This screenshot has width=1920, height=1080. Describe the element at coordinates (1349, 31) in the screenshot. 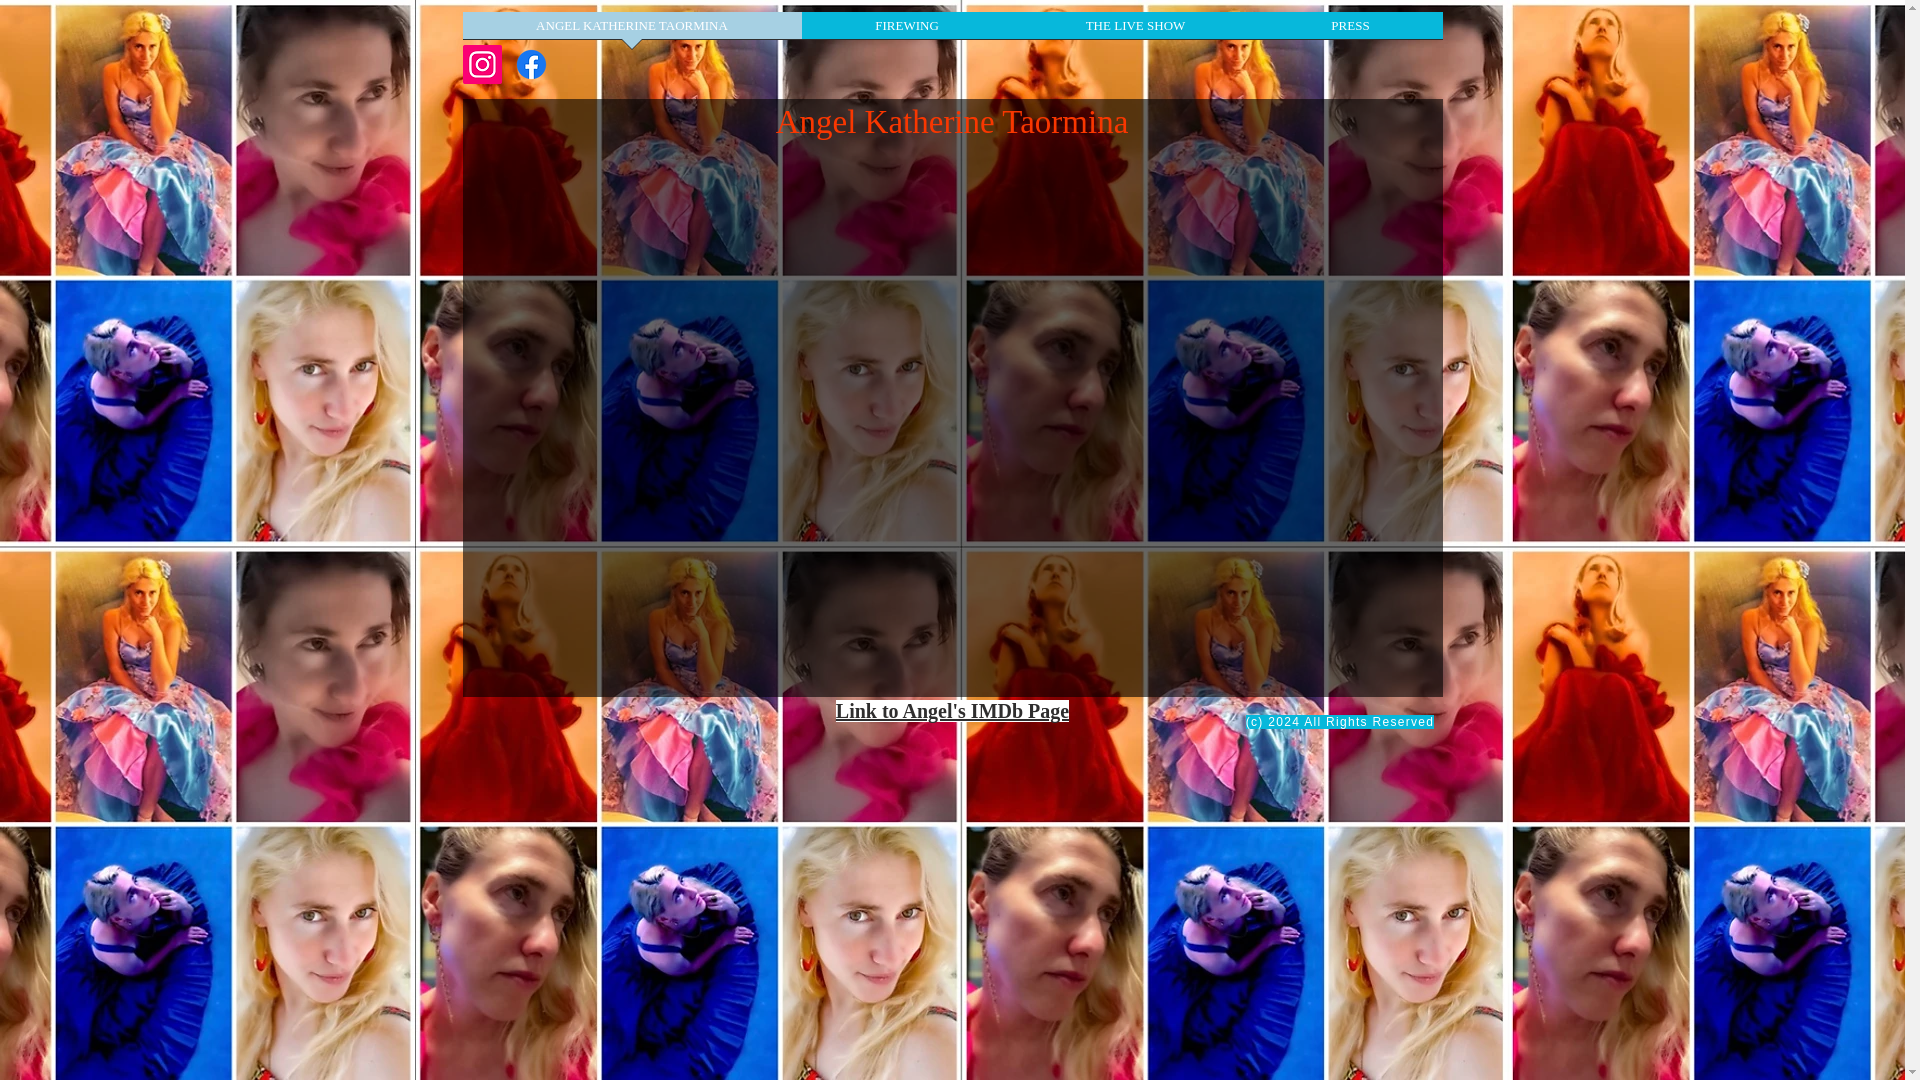

I see `PRESS` at that location.